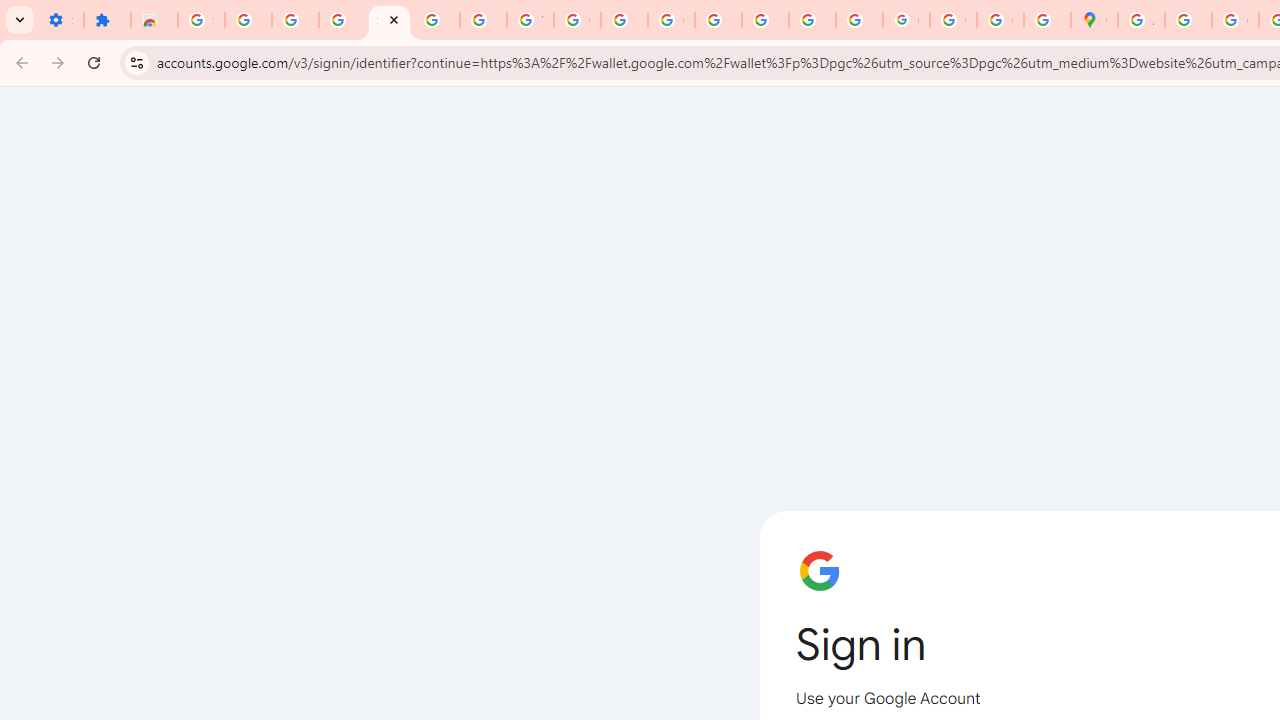 The width and height of the screenshot is (1280, 720). Describe the element at coordinates (624, 20) in the screenshot. I see `https://scholar.google.com/` at that location.